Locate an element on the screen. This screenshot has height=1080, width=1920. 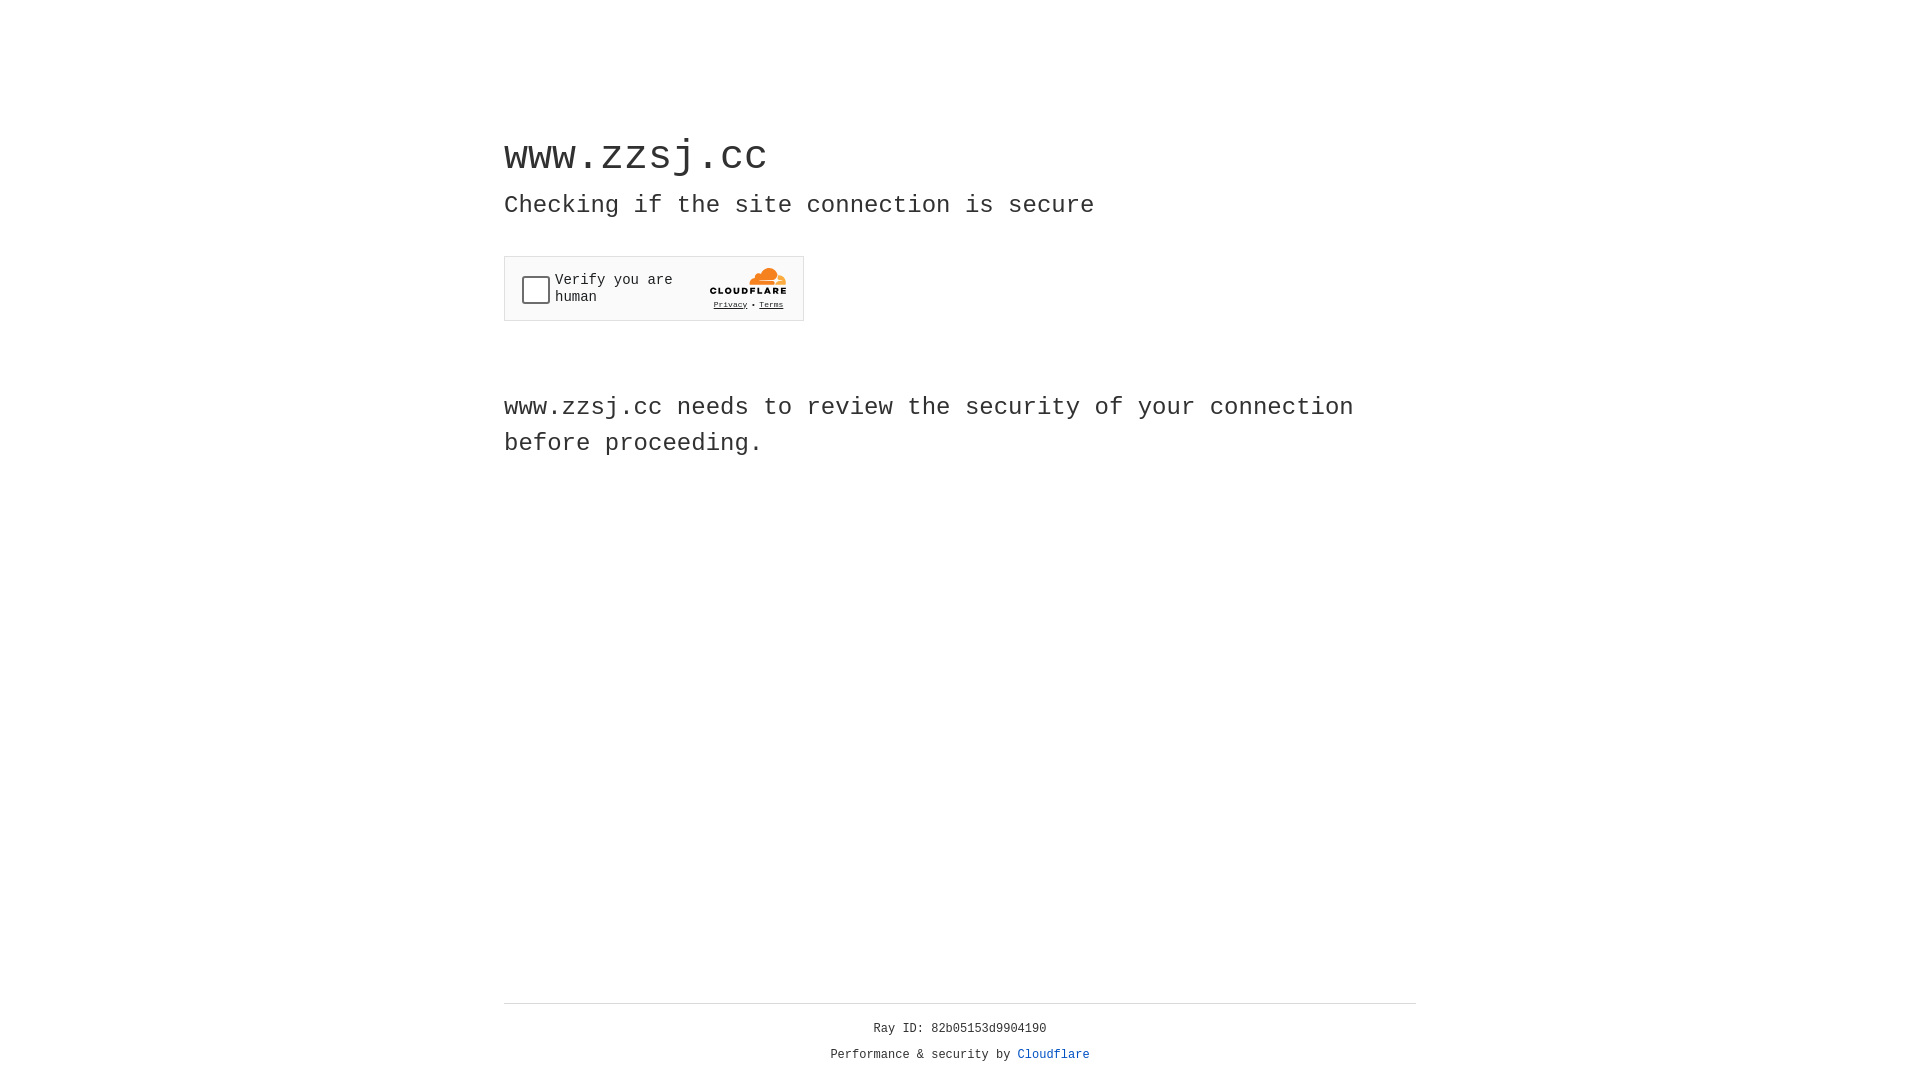
Cloudflare is located at coordinates (1054, 1055).